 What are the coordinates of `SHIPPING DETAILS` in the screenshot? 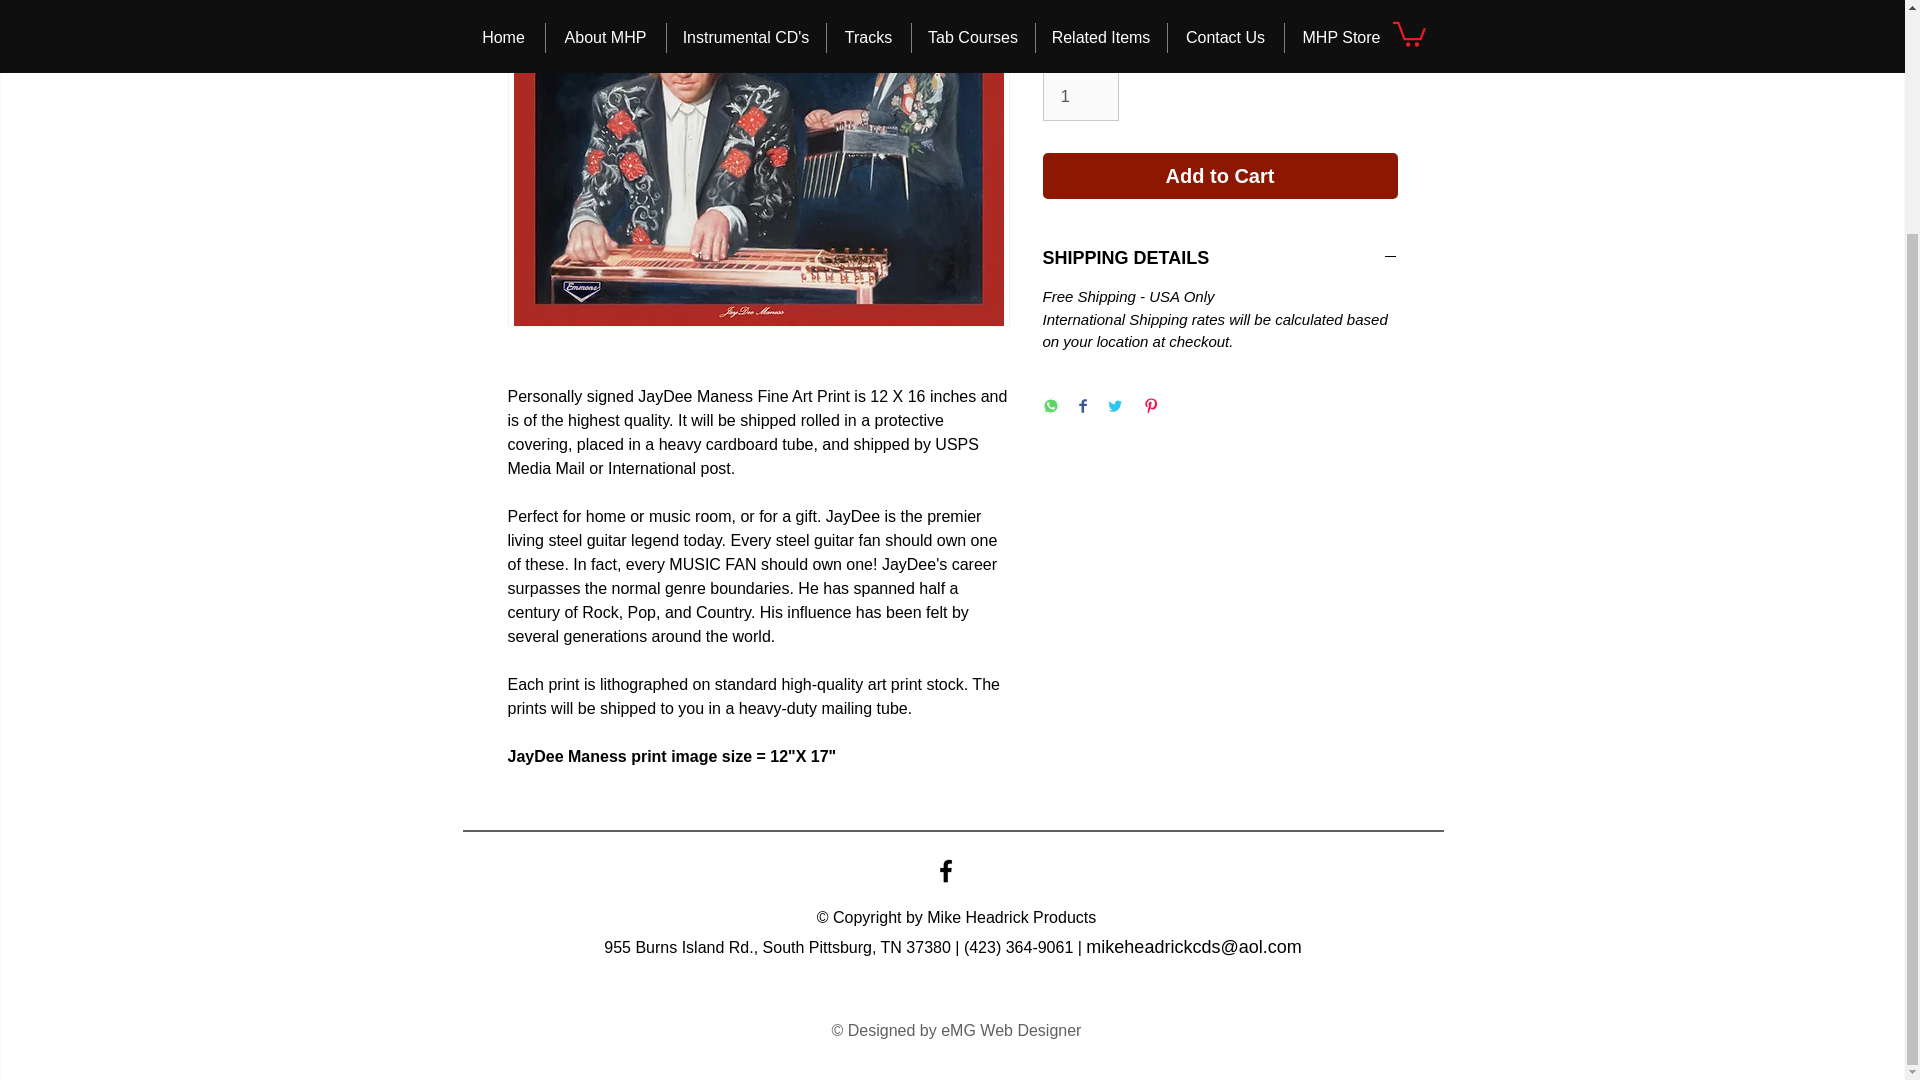 It's located at (1220, 258).